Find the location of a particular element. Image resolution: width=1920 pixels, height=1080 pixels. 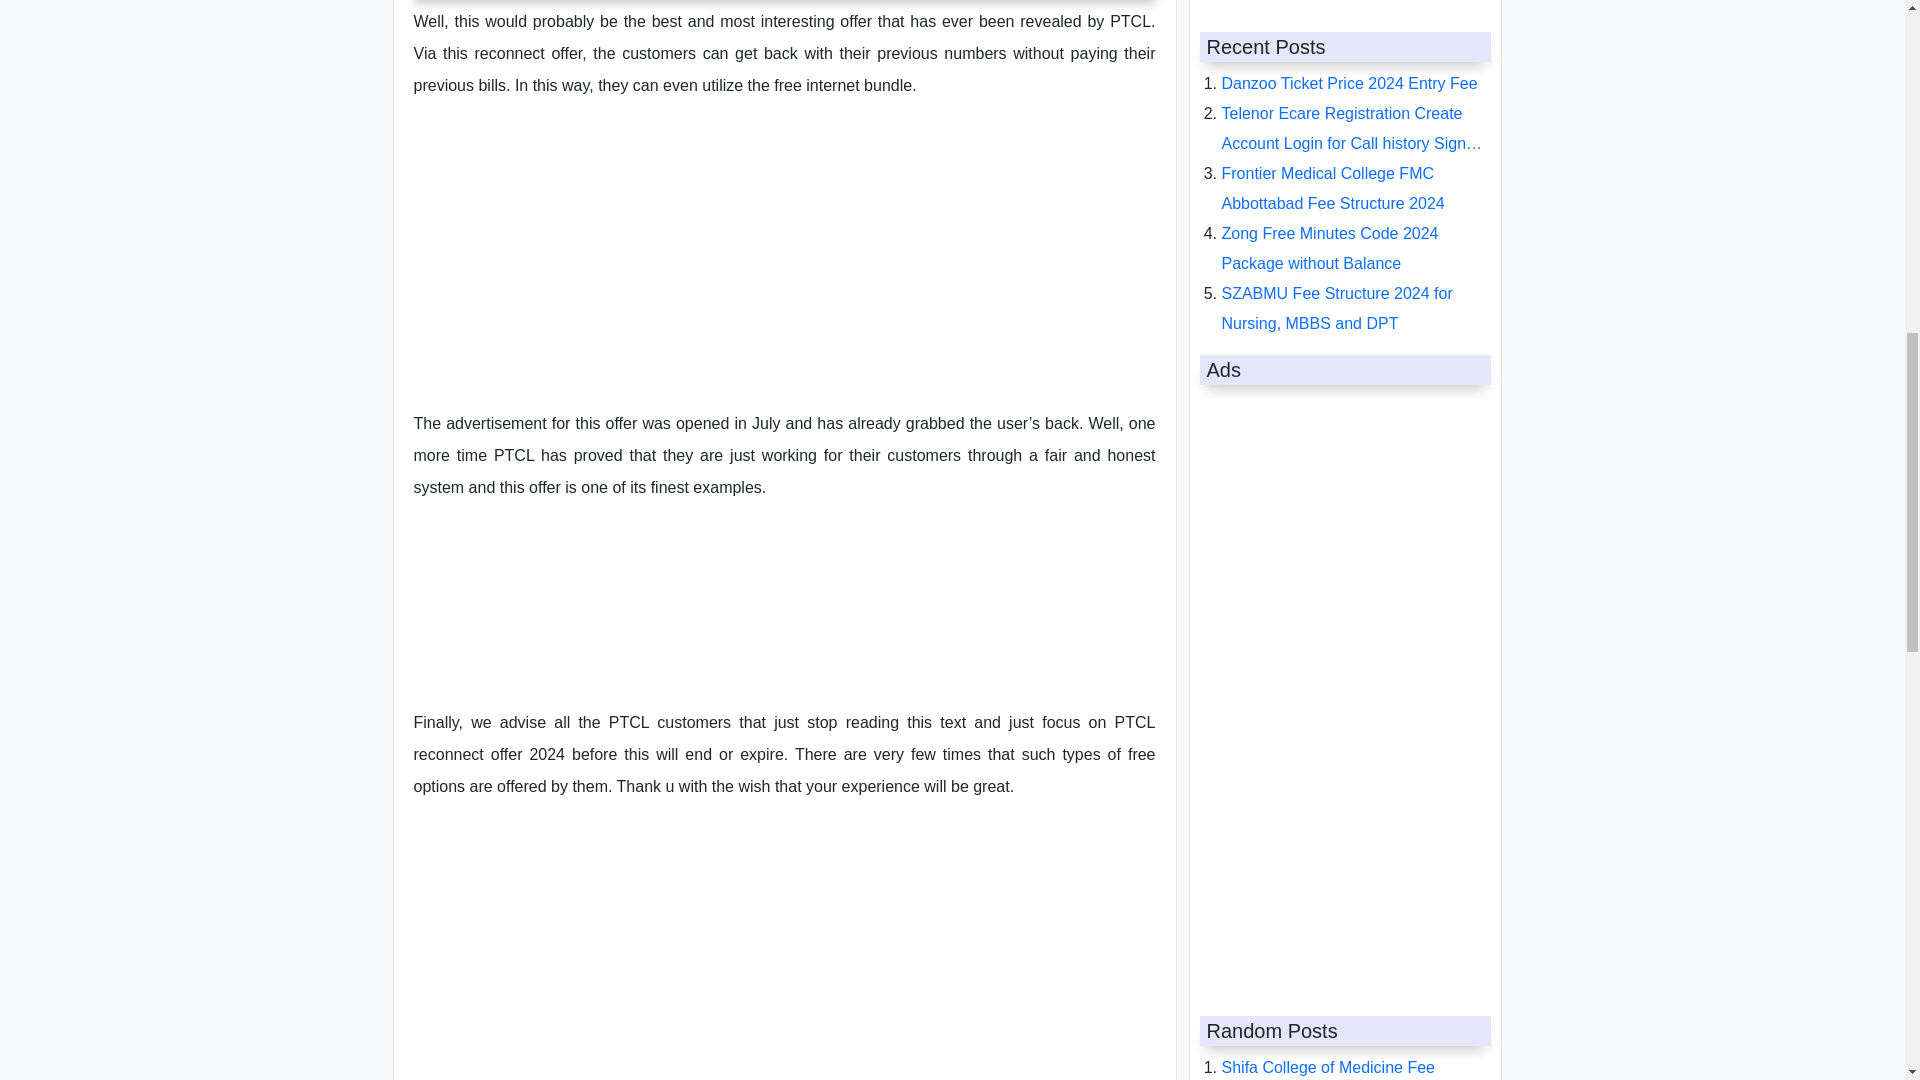

easypaisa Shops in Lahore Model Town, Cantt, Johar Town, DHA is located at coordinates (1342, 248).